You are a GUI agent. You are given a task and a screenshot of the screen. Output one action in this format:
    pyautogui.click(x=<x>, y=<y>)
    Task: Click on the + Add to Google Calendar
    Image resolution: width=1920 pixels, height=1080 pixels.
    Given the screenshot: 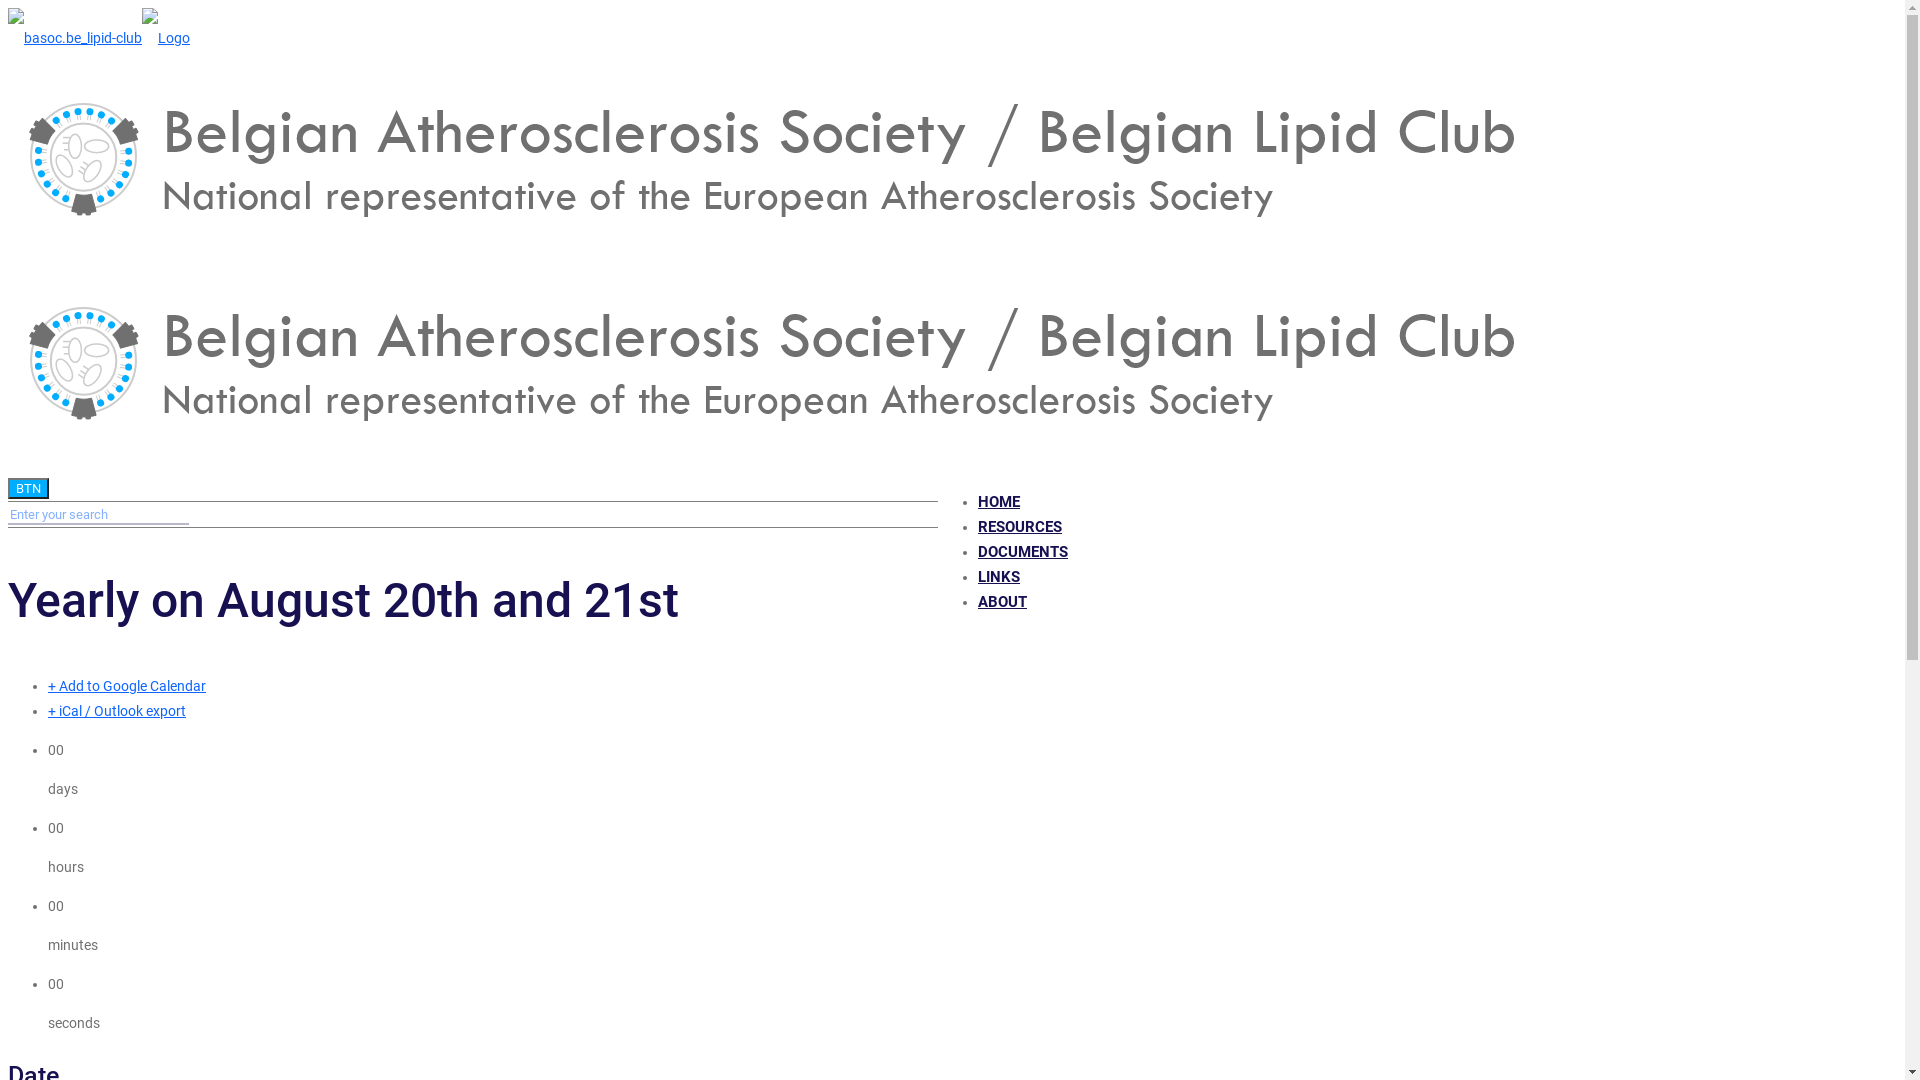 What is the action you would take?
    pyautogui.click(x=127, y=686)
    